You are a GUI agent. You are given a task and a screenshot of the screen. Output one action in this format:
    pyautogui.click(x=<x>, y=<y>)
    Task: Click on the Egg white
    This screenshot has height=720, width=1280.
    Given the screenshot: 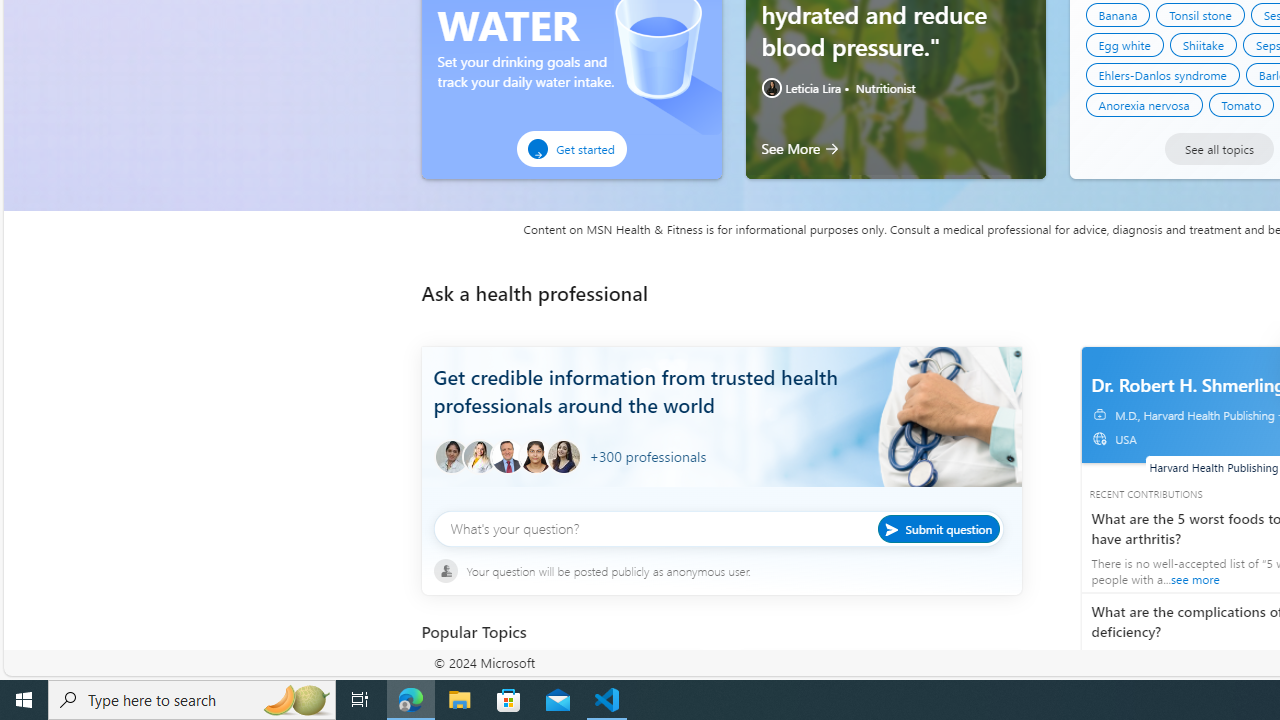 What is the action you would take?
    pyautogui.click(x=1124, y=44)
    